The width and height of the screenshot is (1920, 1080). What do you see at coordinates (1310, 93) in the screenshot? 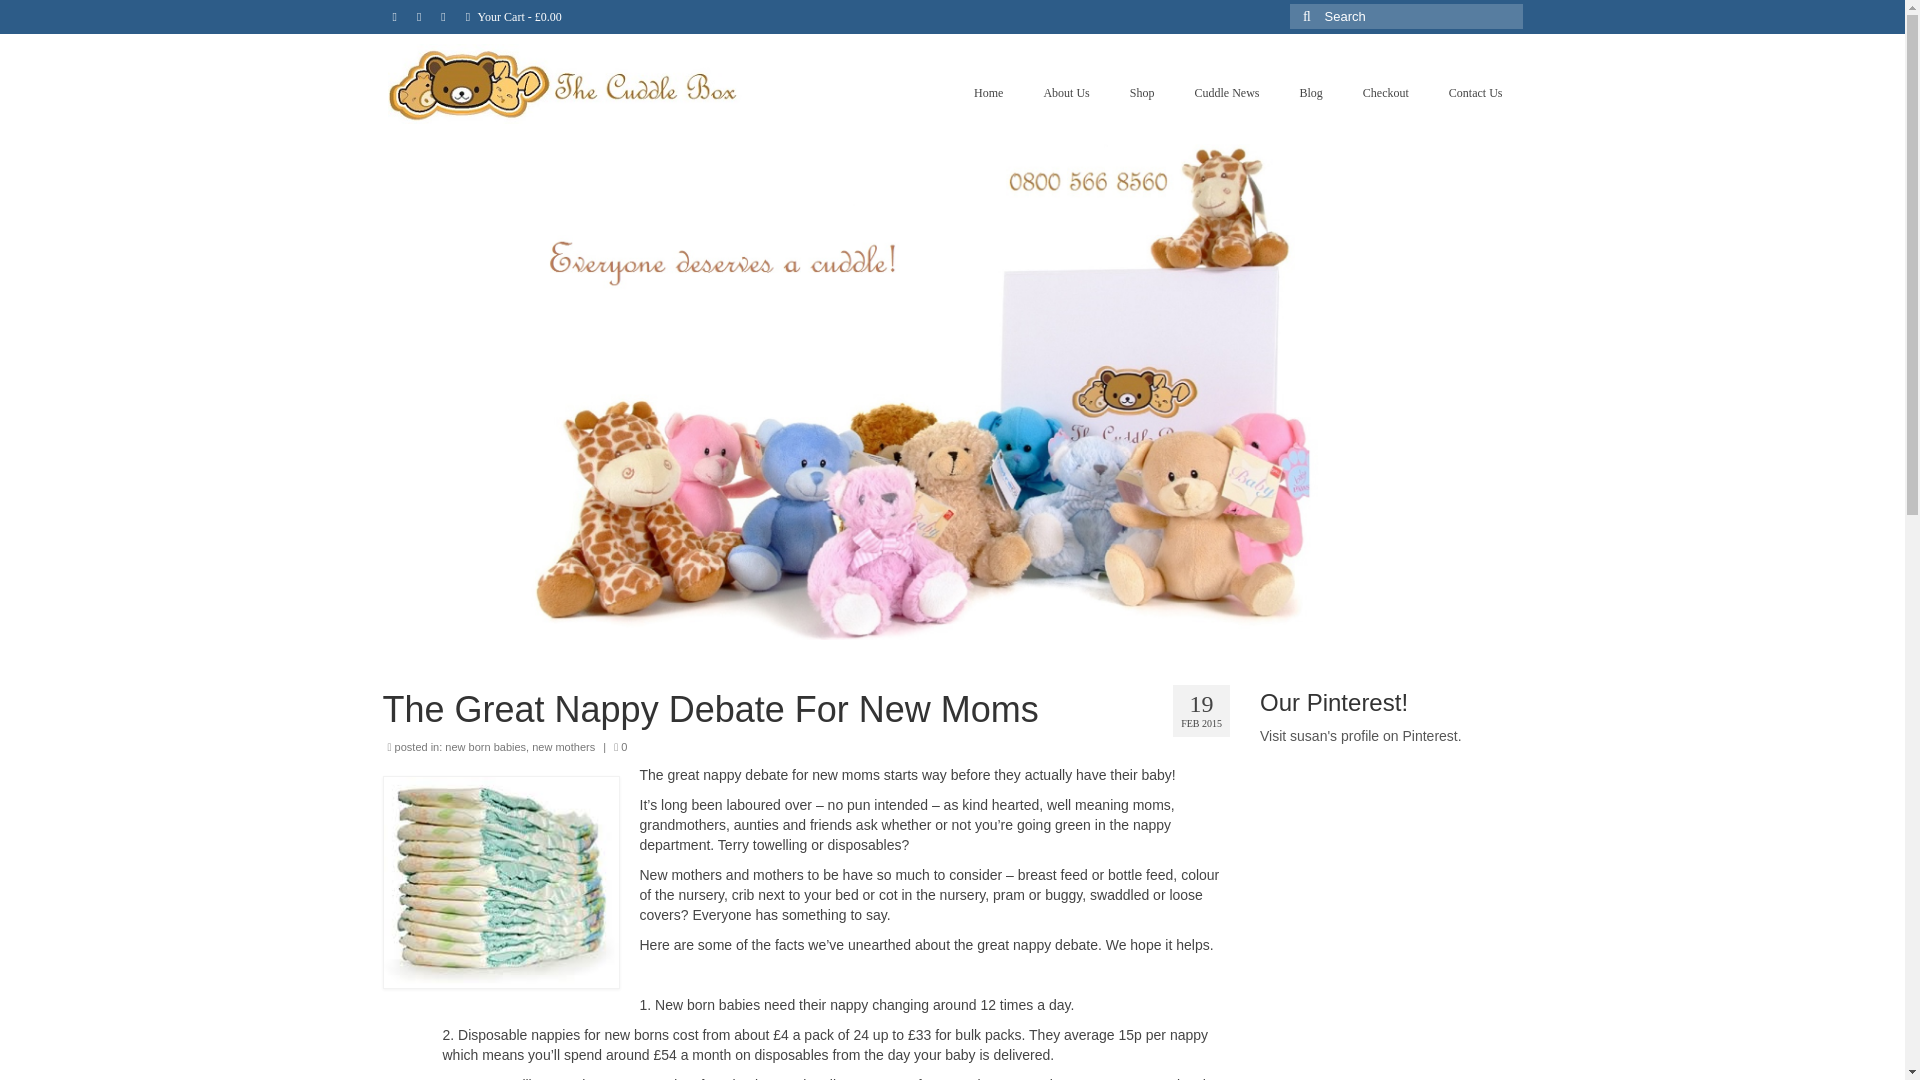
I see `Blog` at bounding box center [1310, 93].